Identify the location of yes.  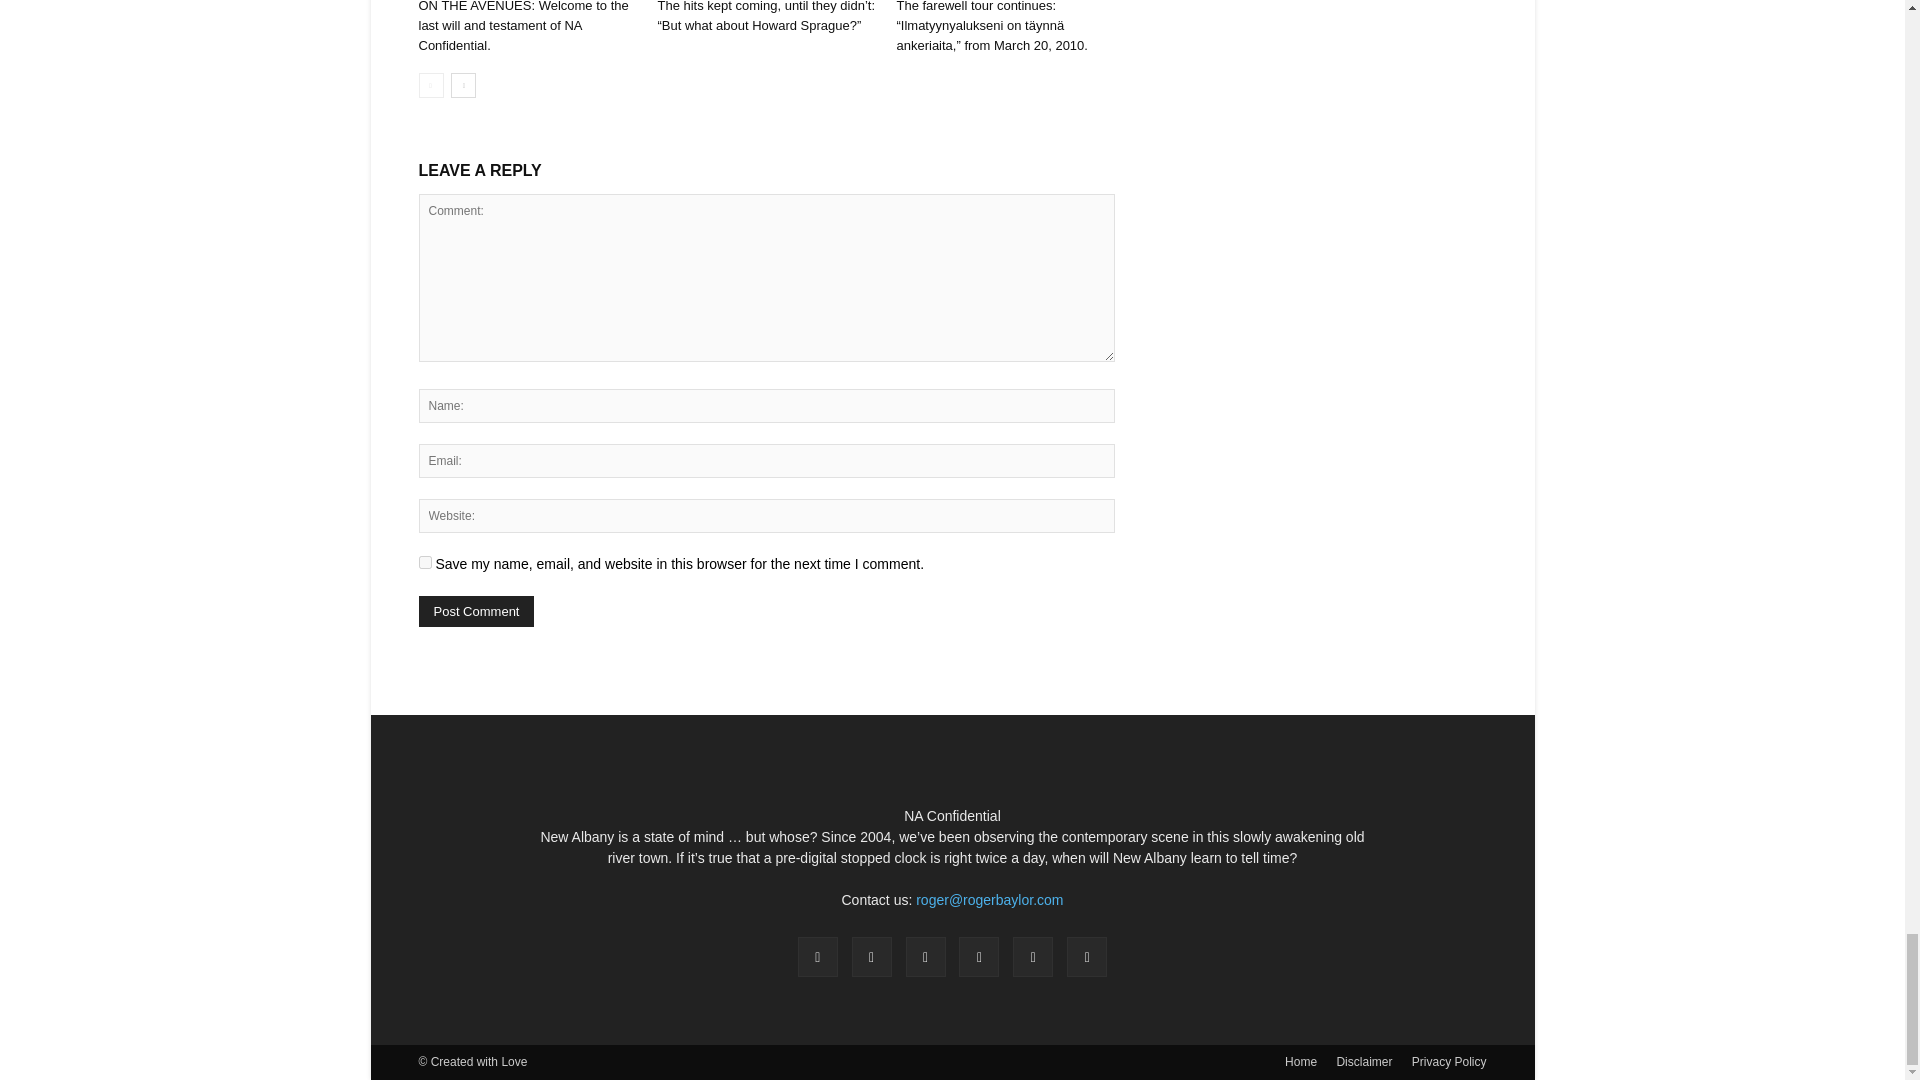
(424, 562).